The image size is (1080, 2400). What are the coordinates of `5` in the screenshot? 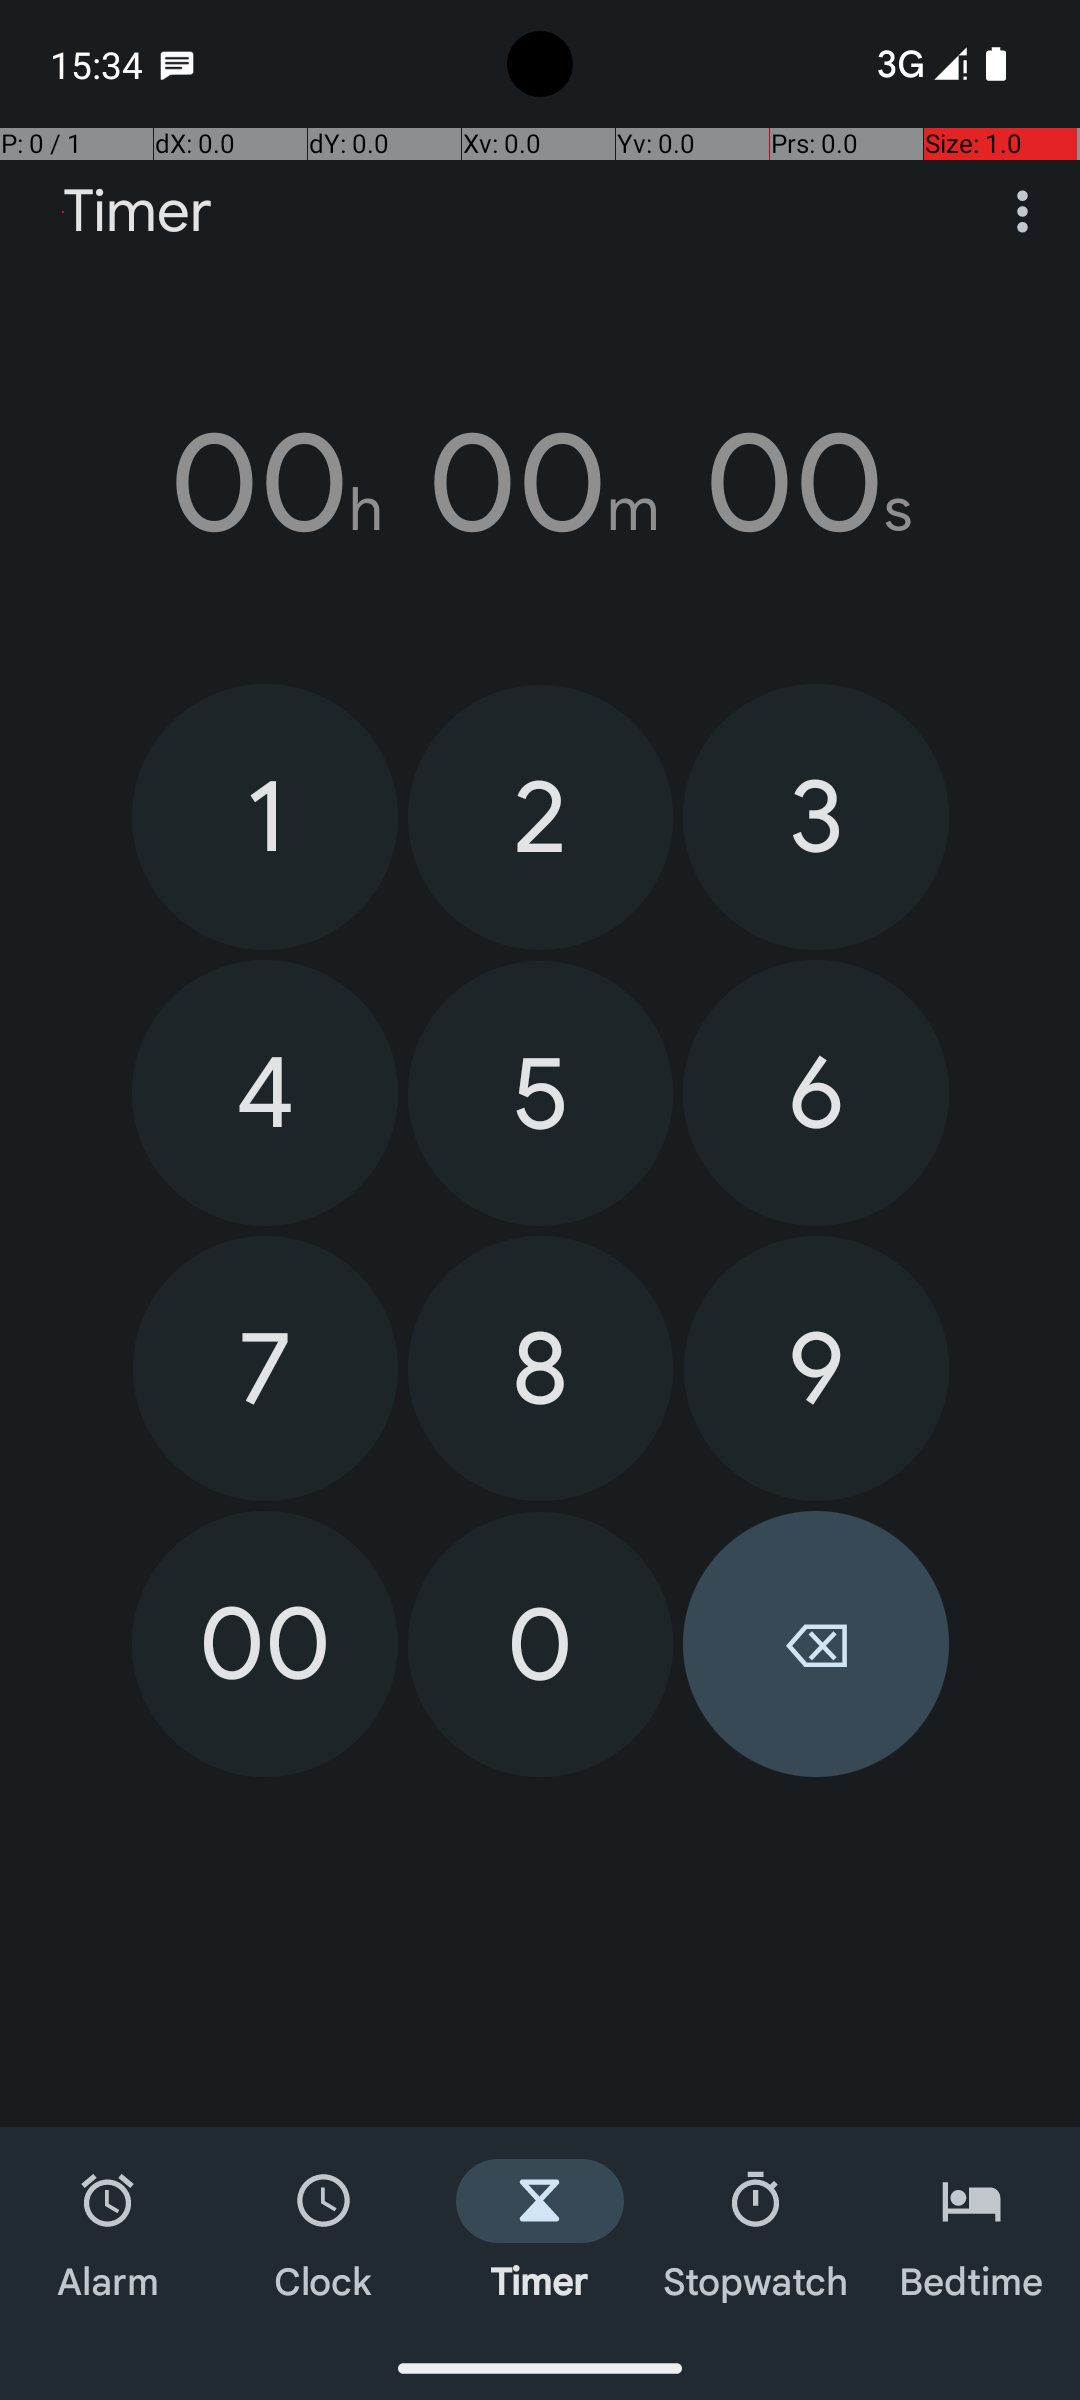 It's located at (540, 1094).